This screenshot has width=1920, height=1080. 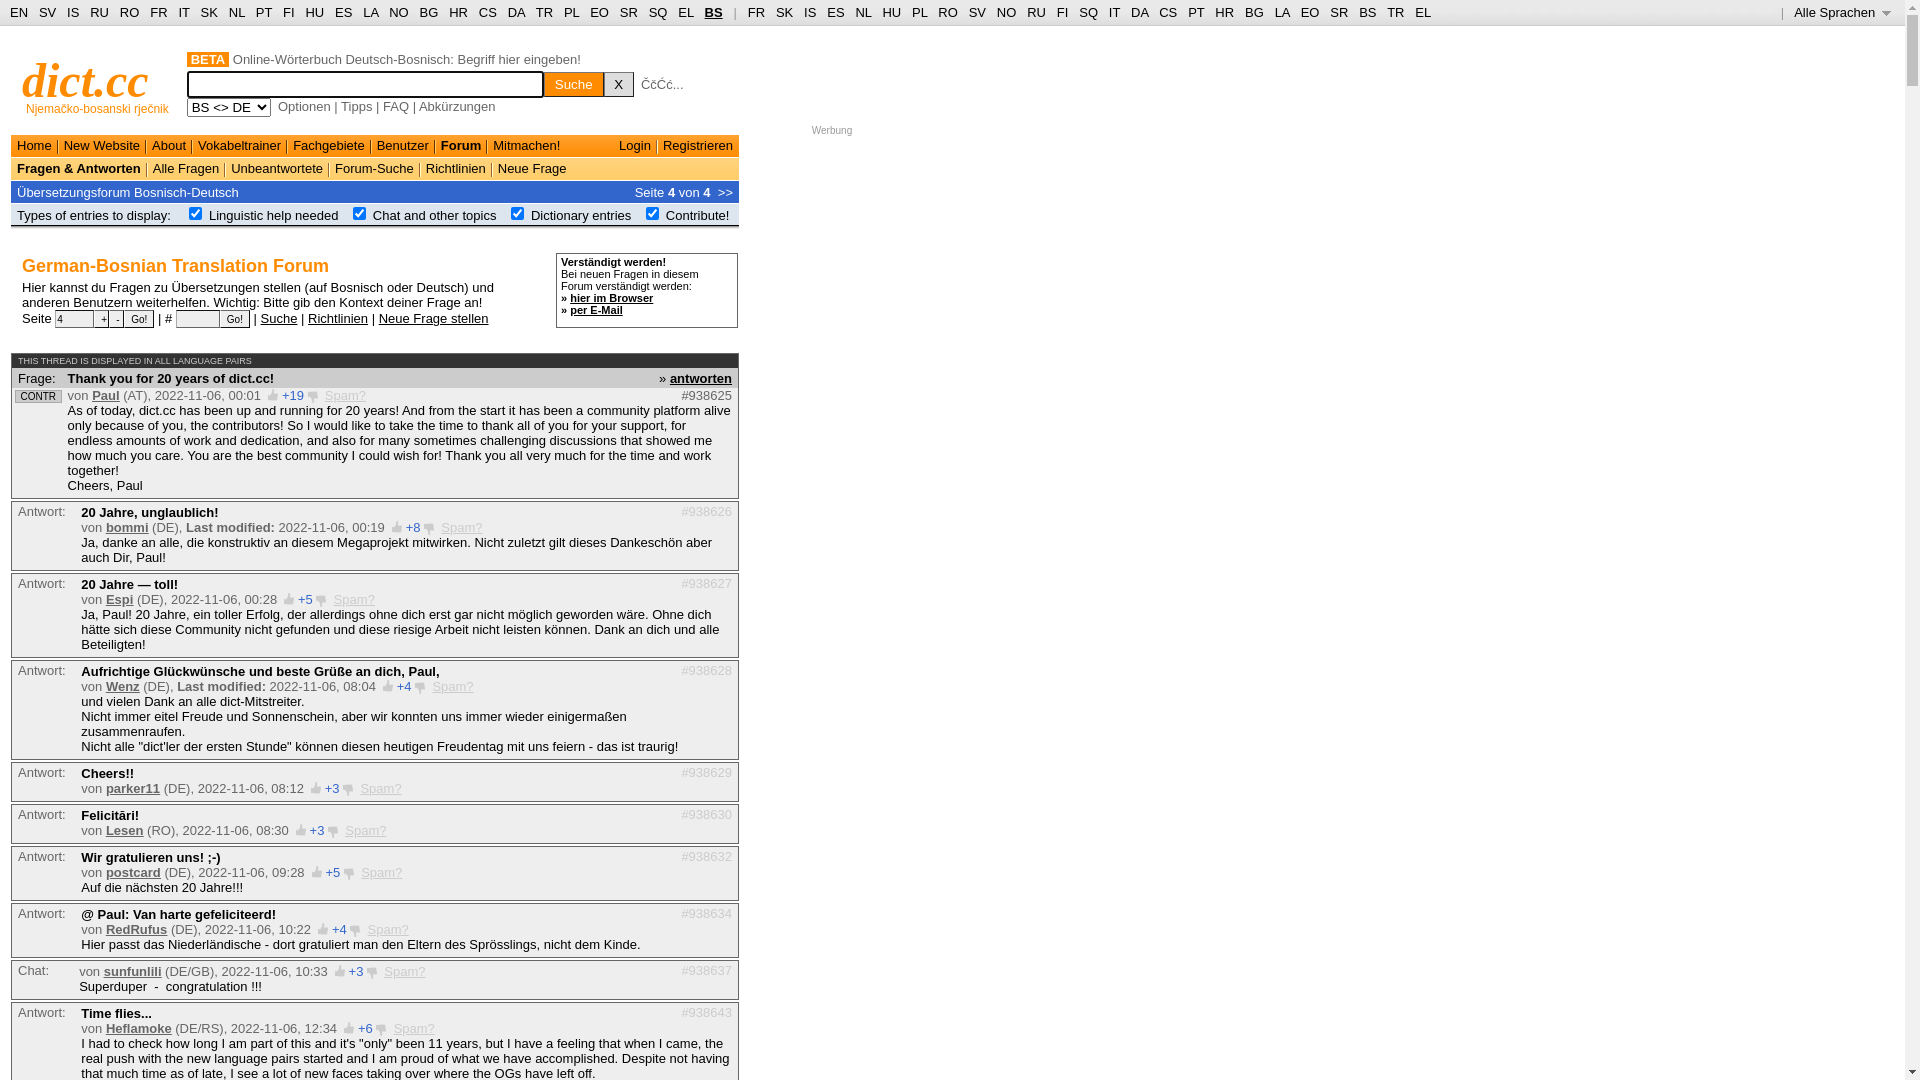 I want to click on #938628, so click(x=706, y=670).